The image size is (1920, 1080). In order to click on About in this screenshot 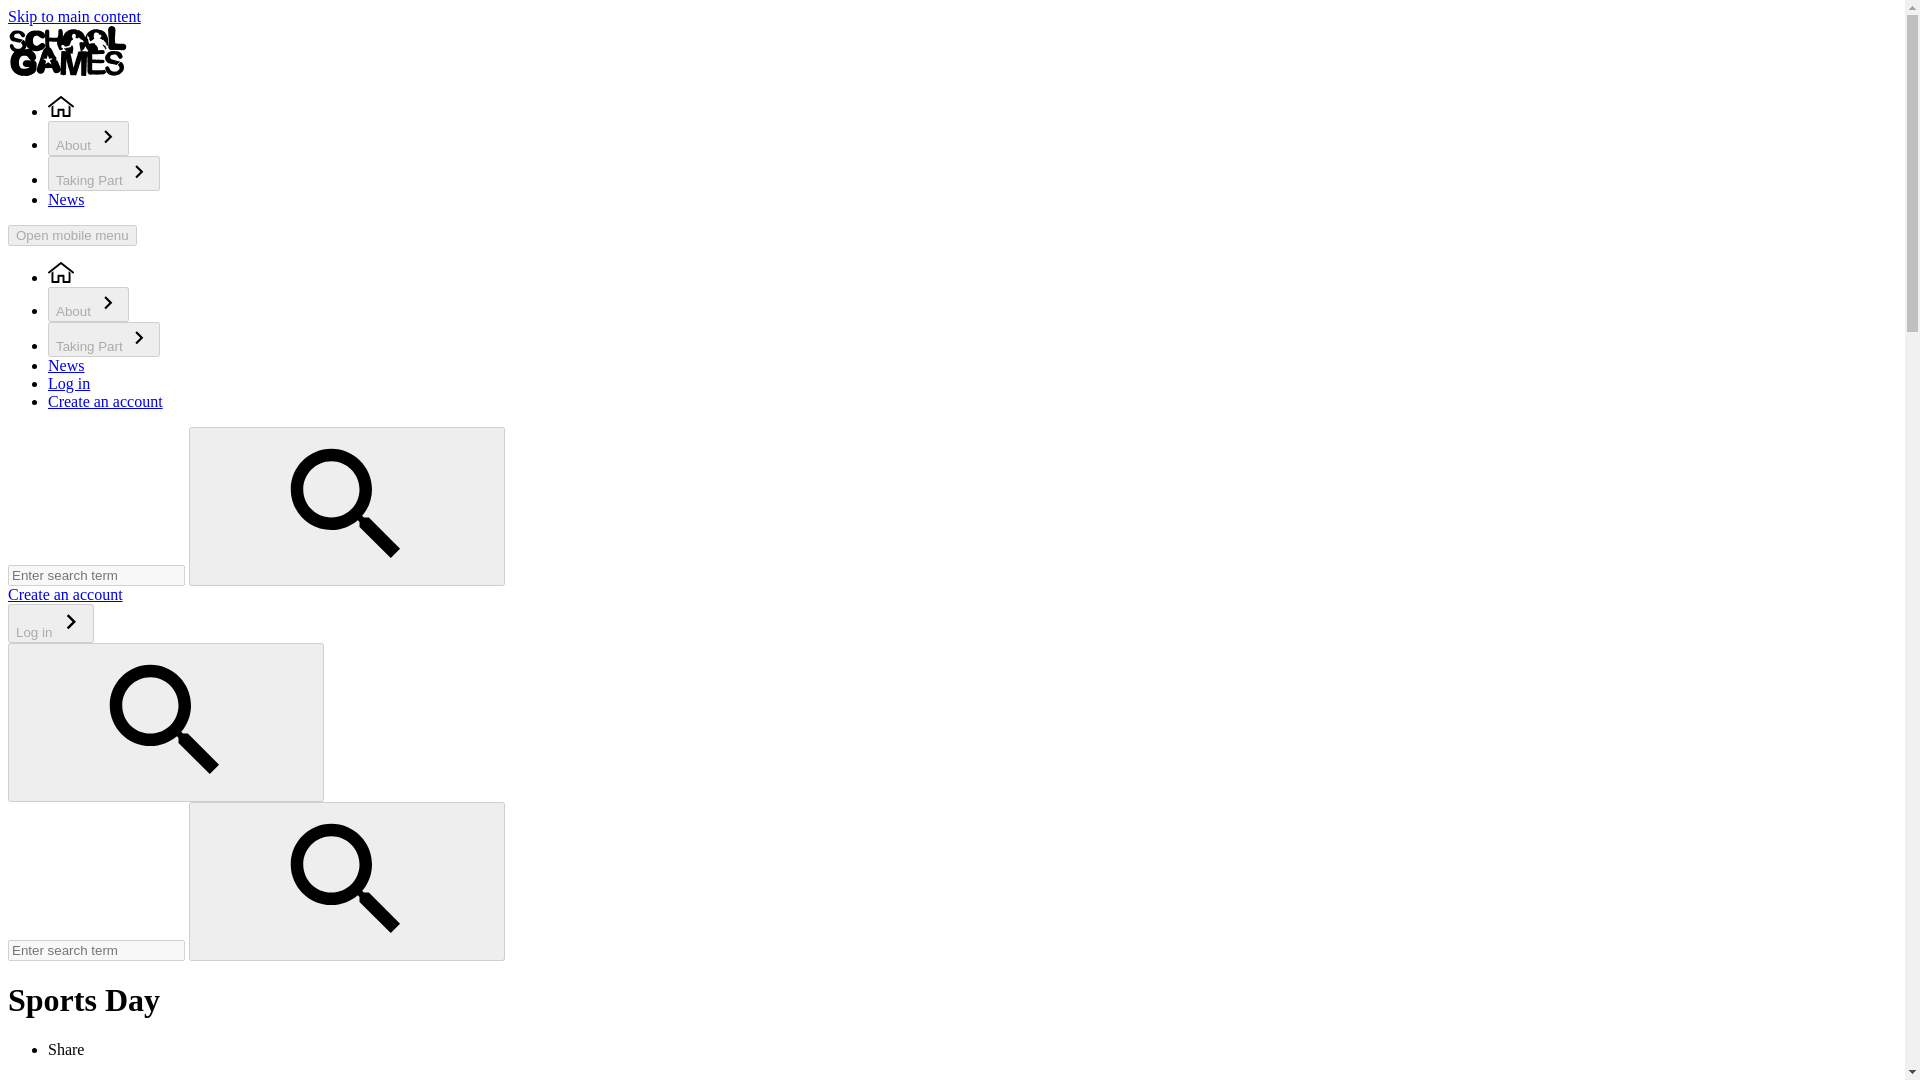, I will do `click(88, 138)`.